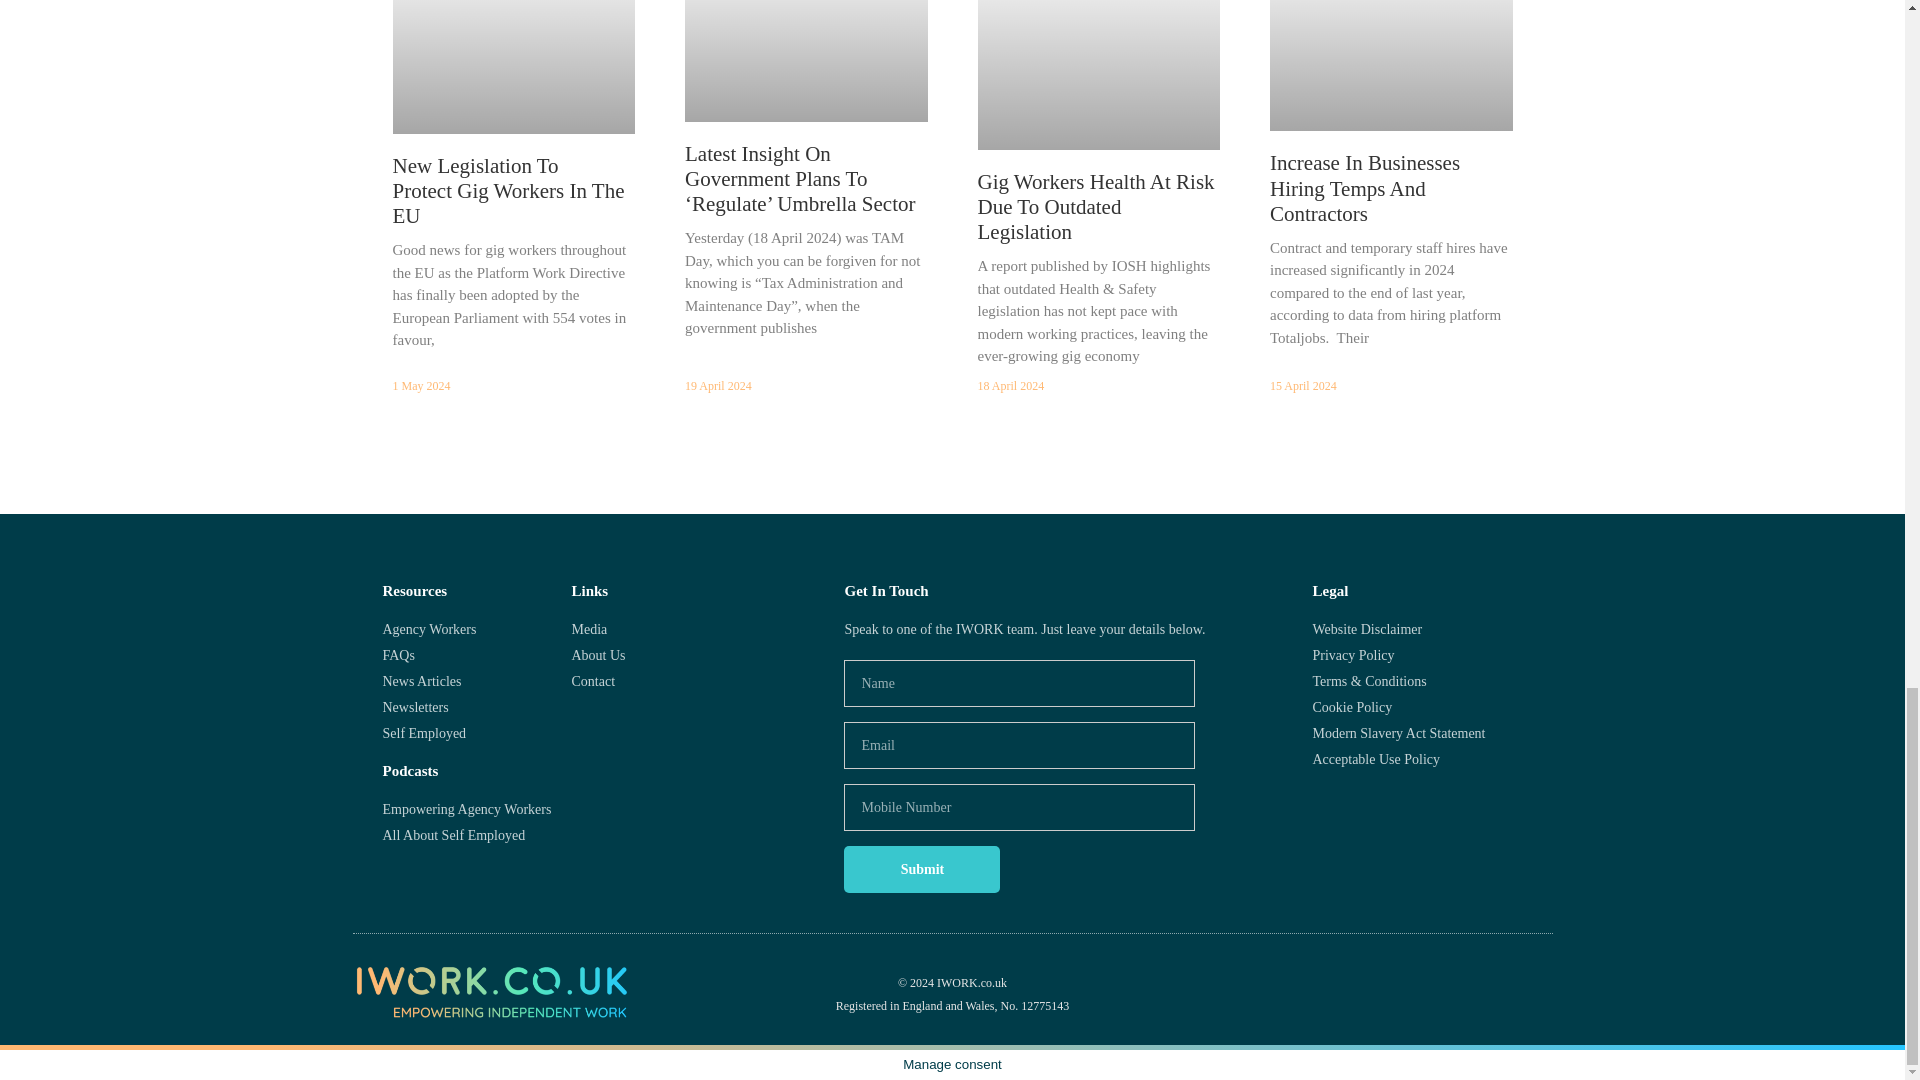 The height and width of the screenshot is (1080, 1920). What do you see at coordinates (476, 681) in the screenshot?
I see `News Articles` at bounding box center [476, 681].